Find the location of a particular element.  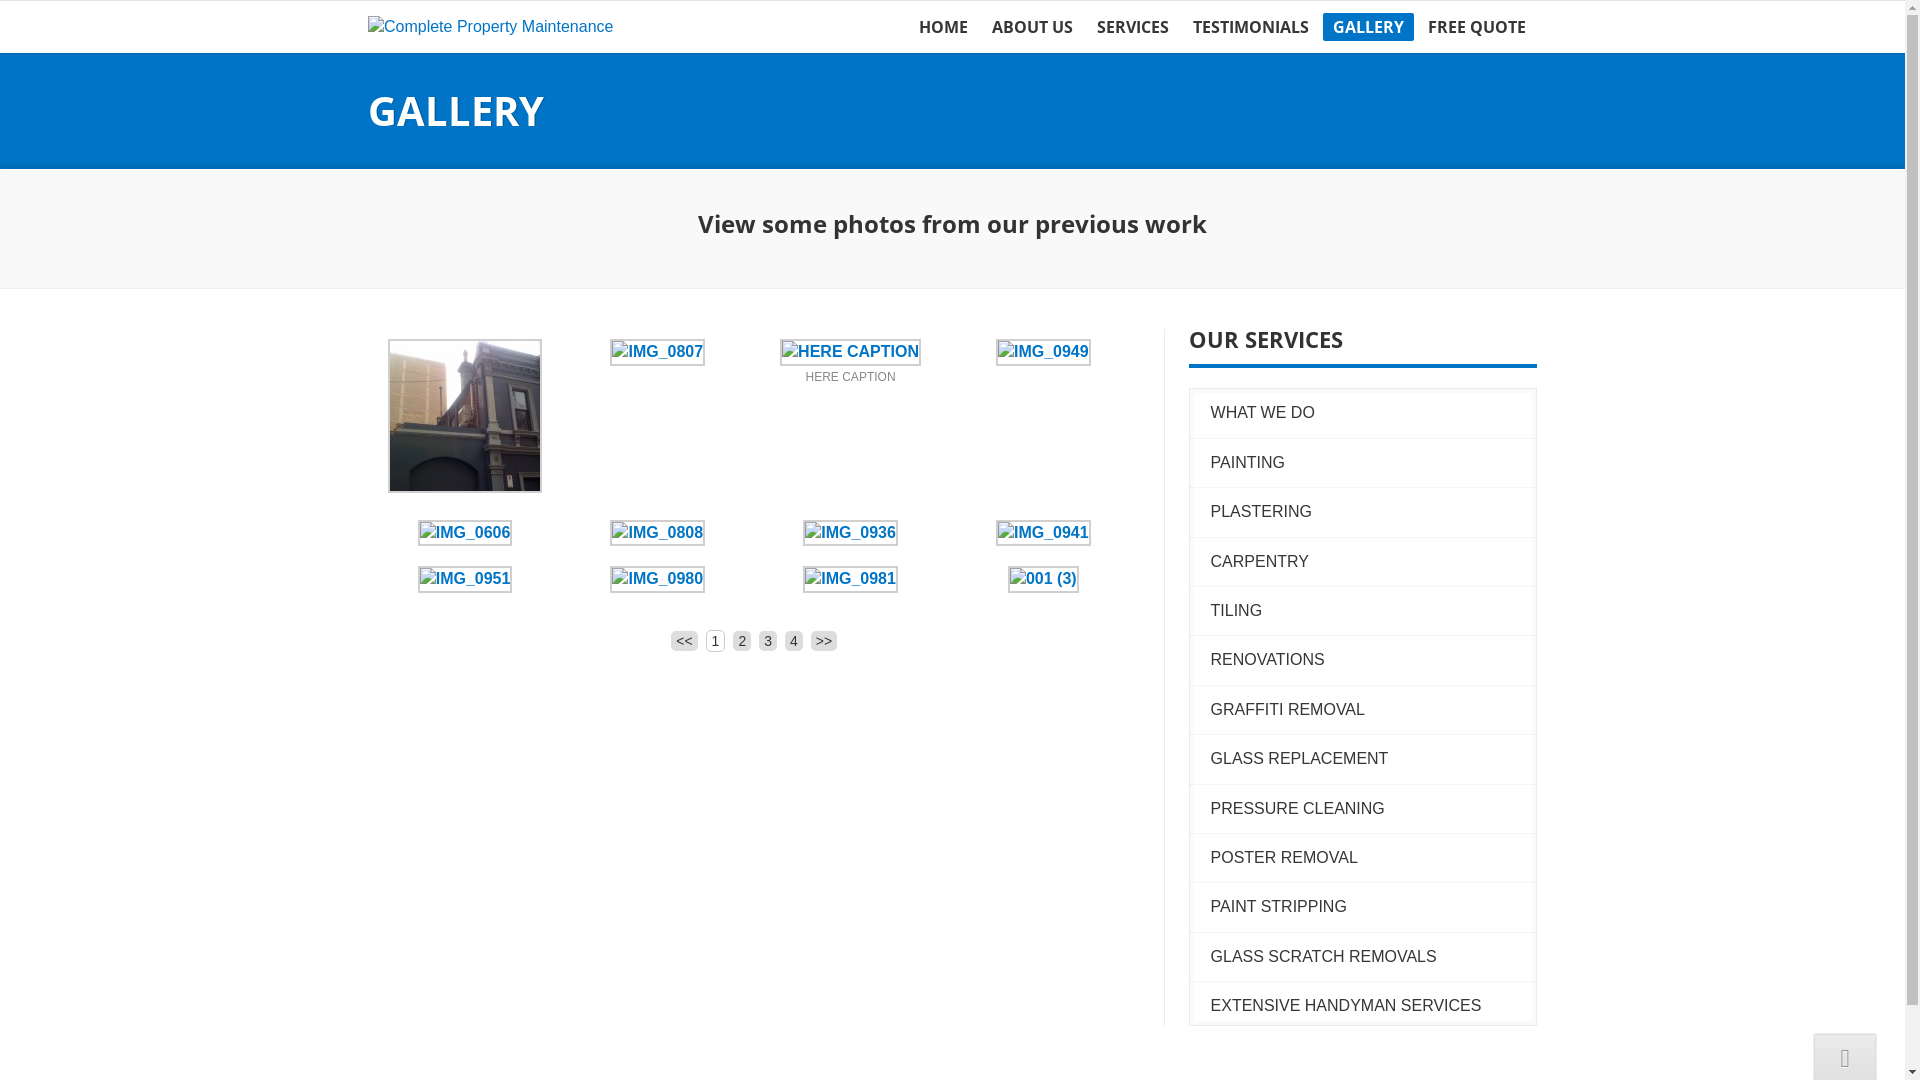

IMG_0808 is located at coordinates (658, 532).